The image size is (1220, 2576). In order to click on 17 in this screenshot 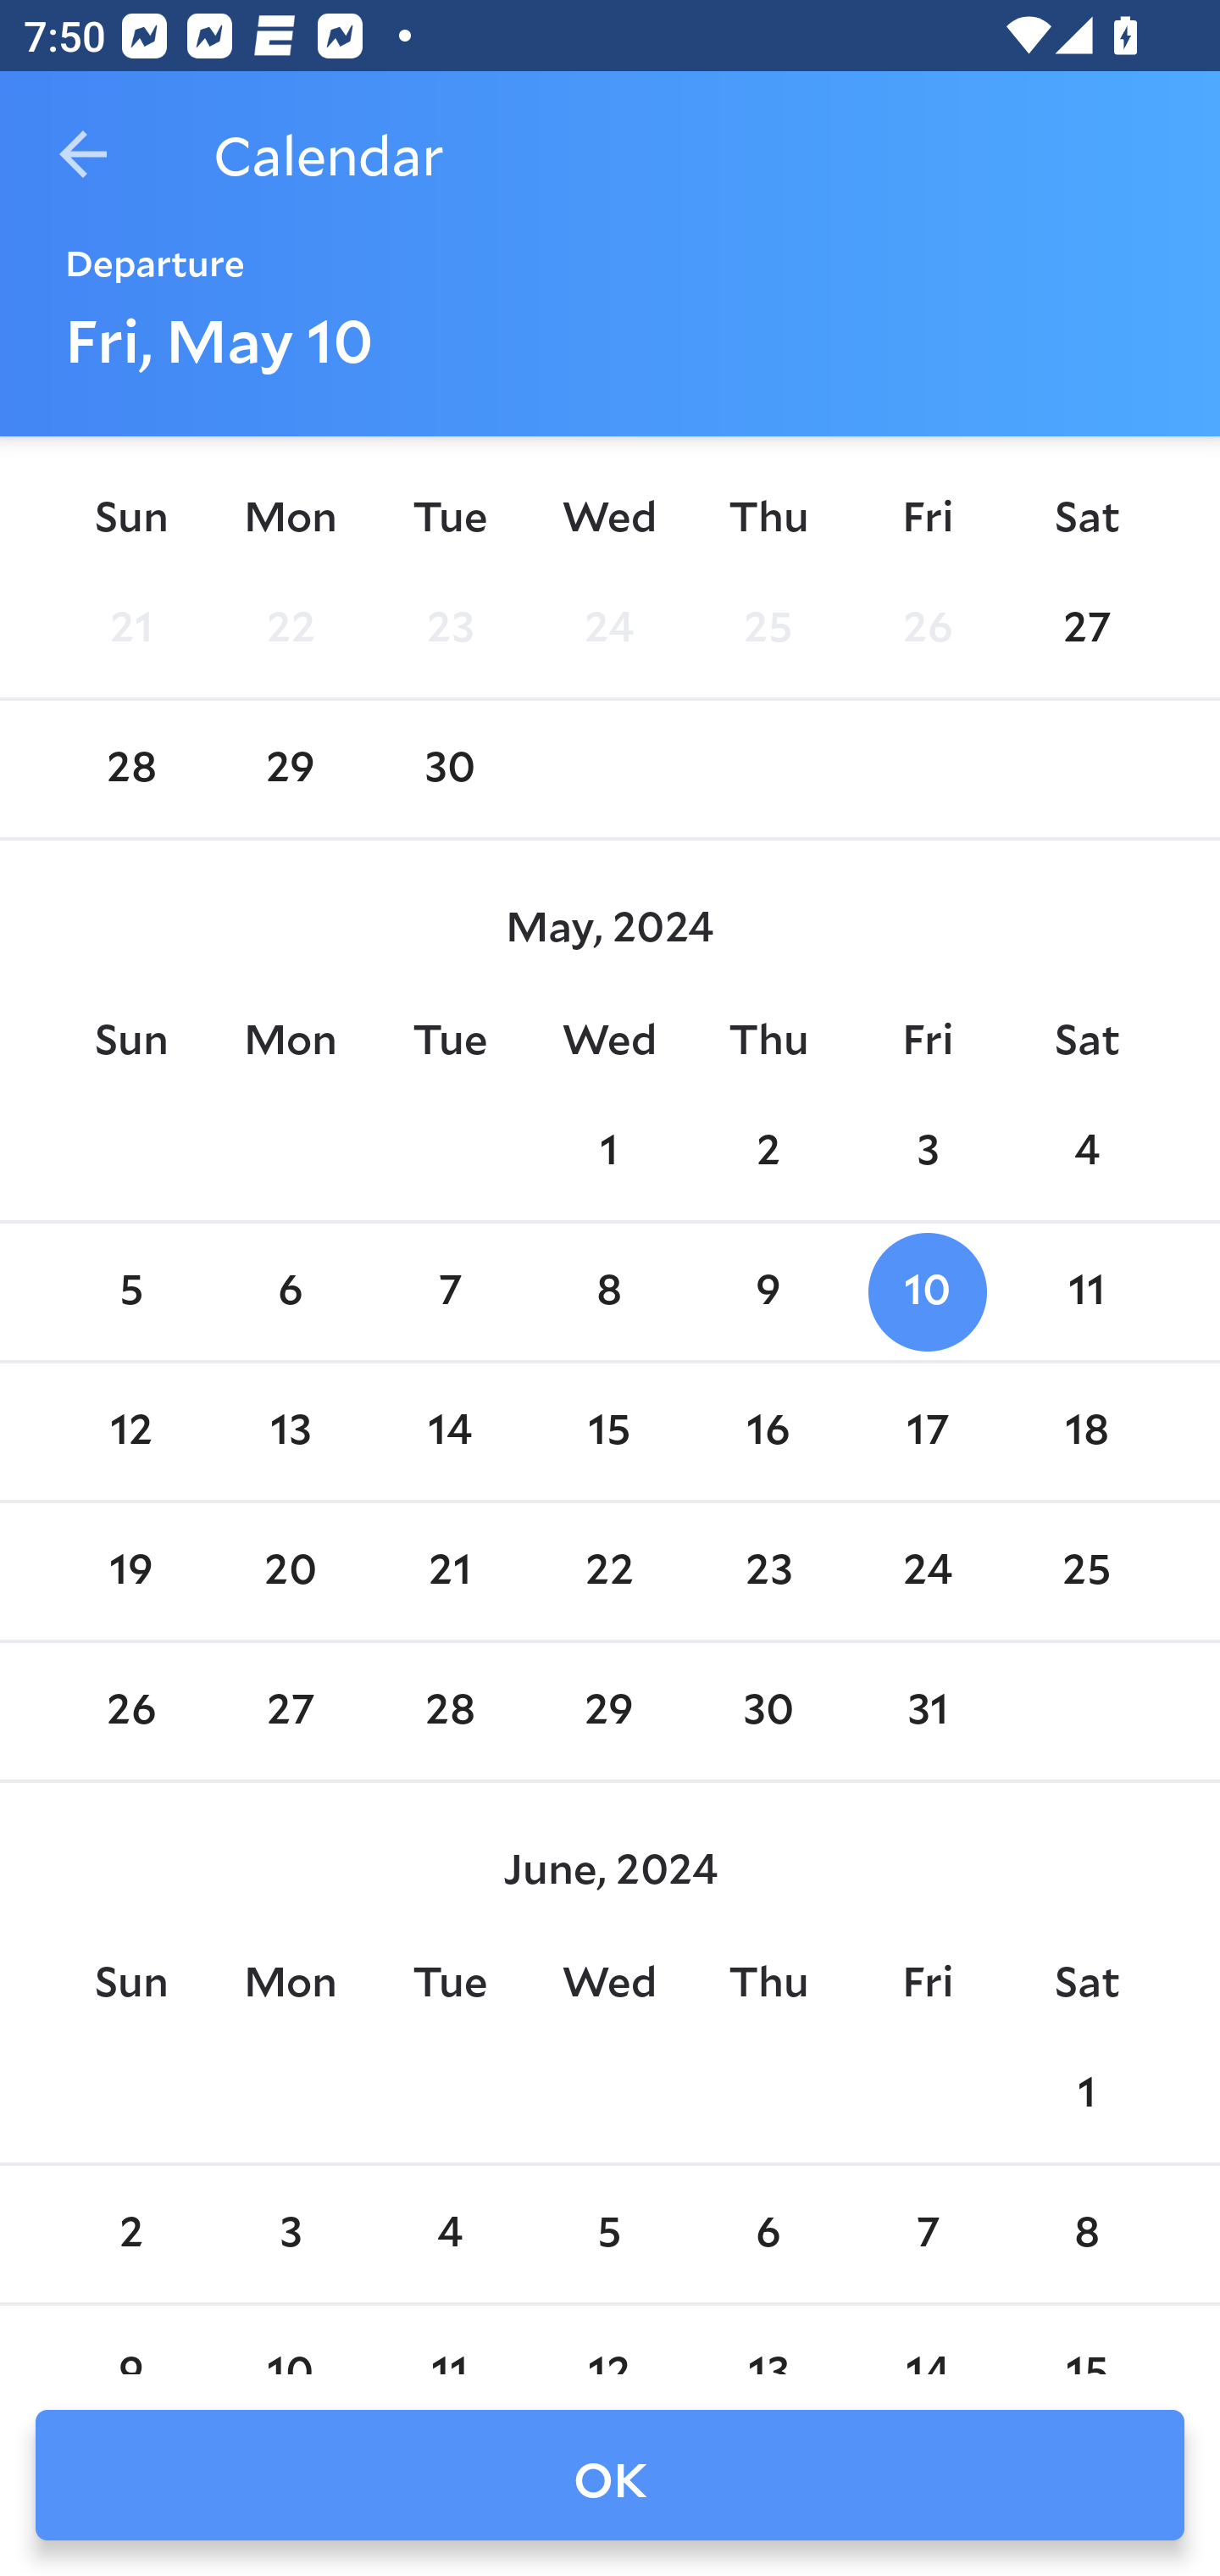, I will do `click(927, 1432)`.